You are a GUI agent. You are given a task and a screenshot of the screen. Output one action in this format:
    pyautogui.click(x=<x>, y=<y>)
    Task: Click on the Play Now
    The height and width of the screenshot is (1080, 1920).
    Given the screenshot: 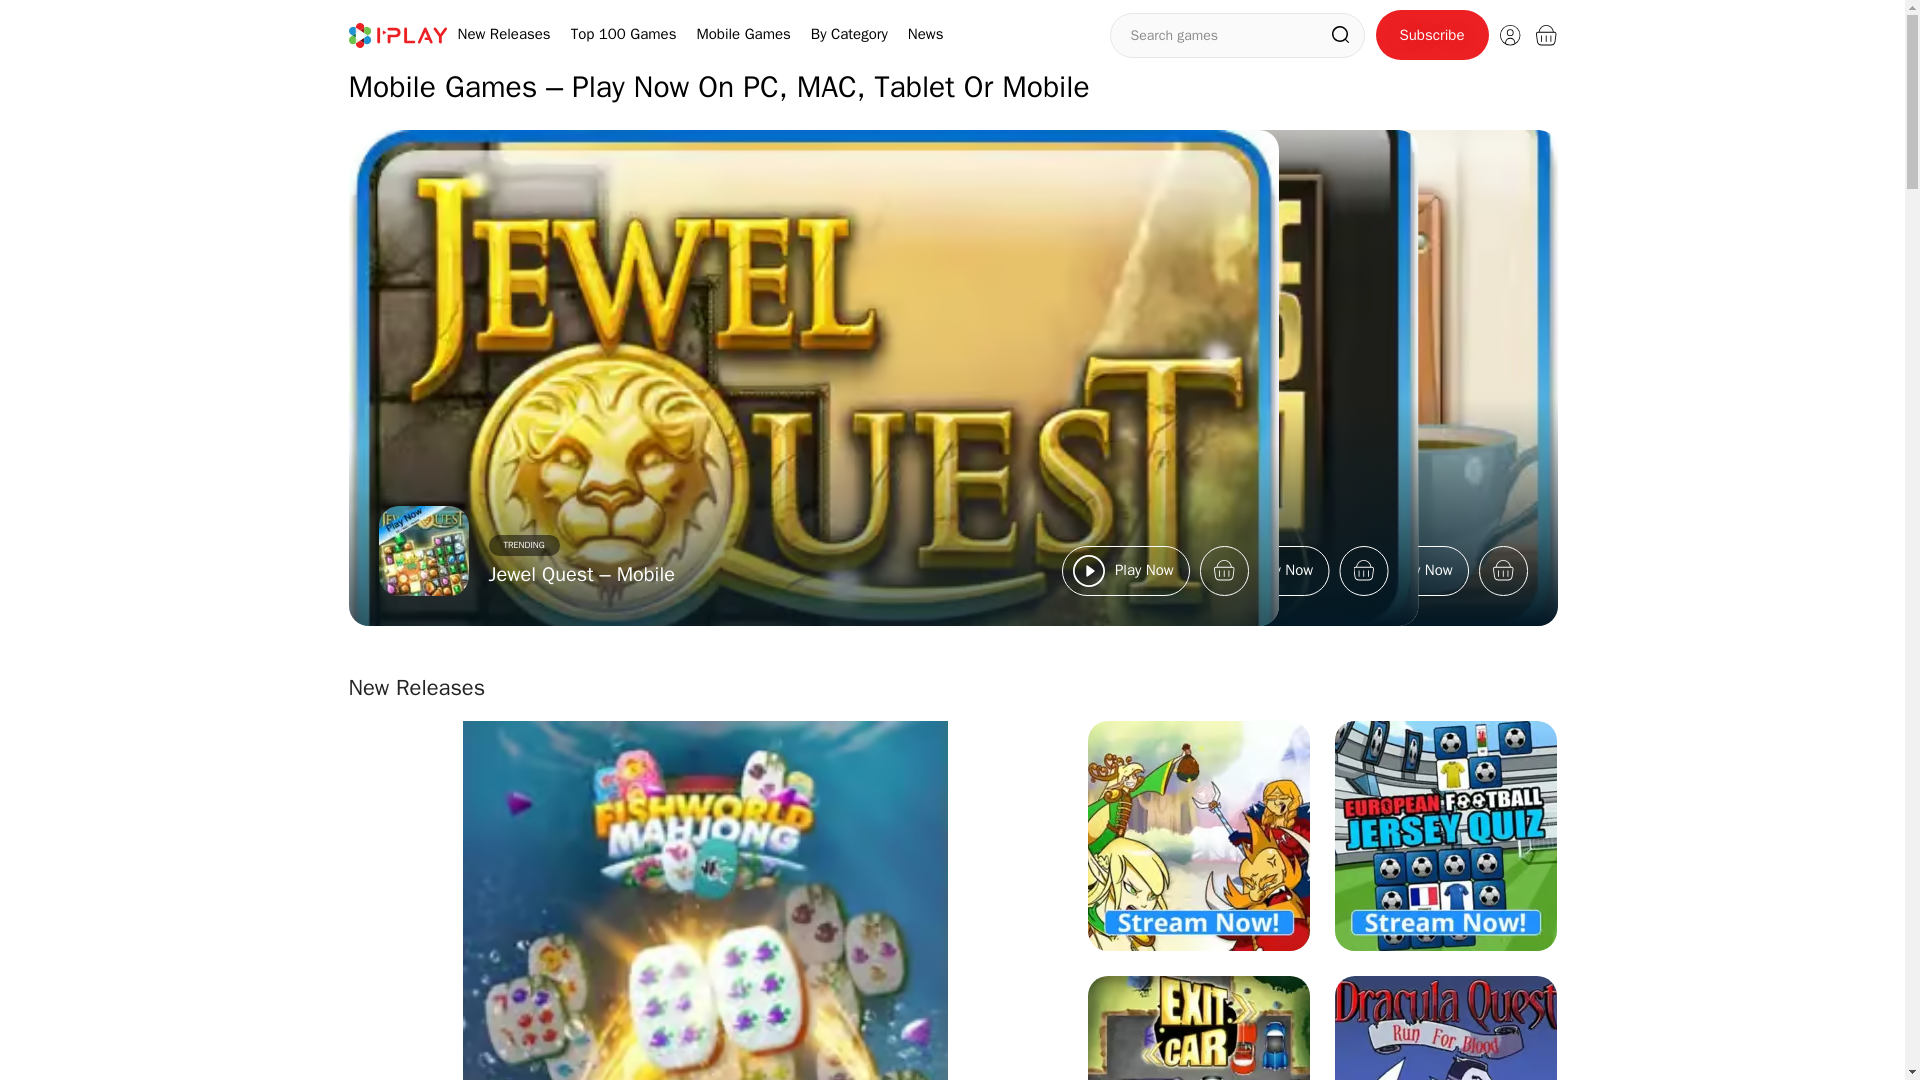 What is the action you would take?
    pyautogui.click(x=1123, y=570)
    